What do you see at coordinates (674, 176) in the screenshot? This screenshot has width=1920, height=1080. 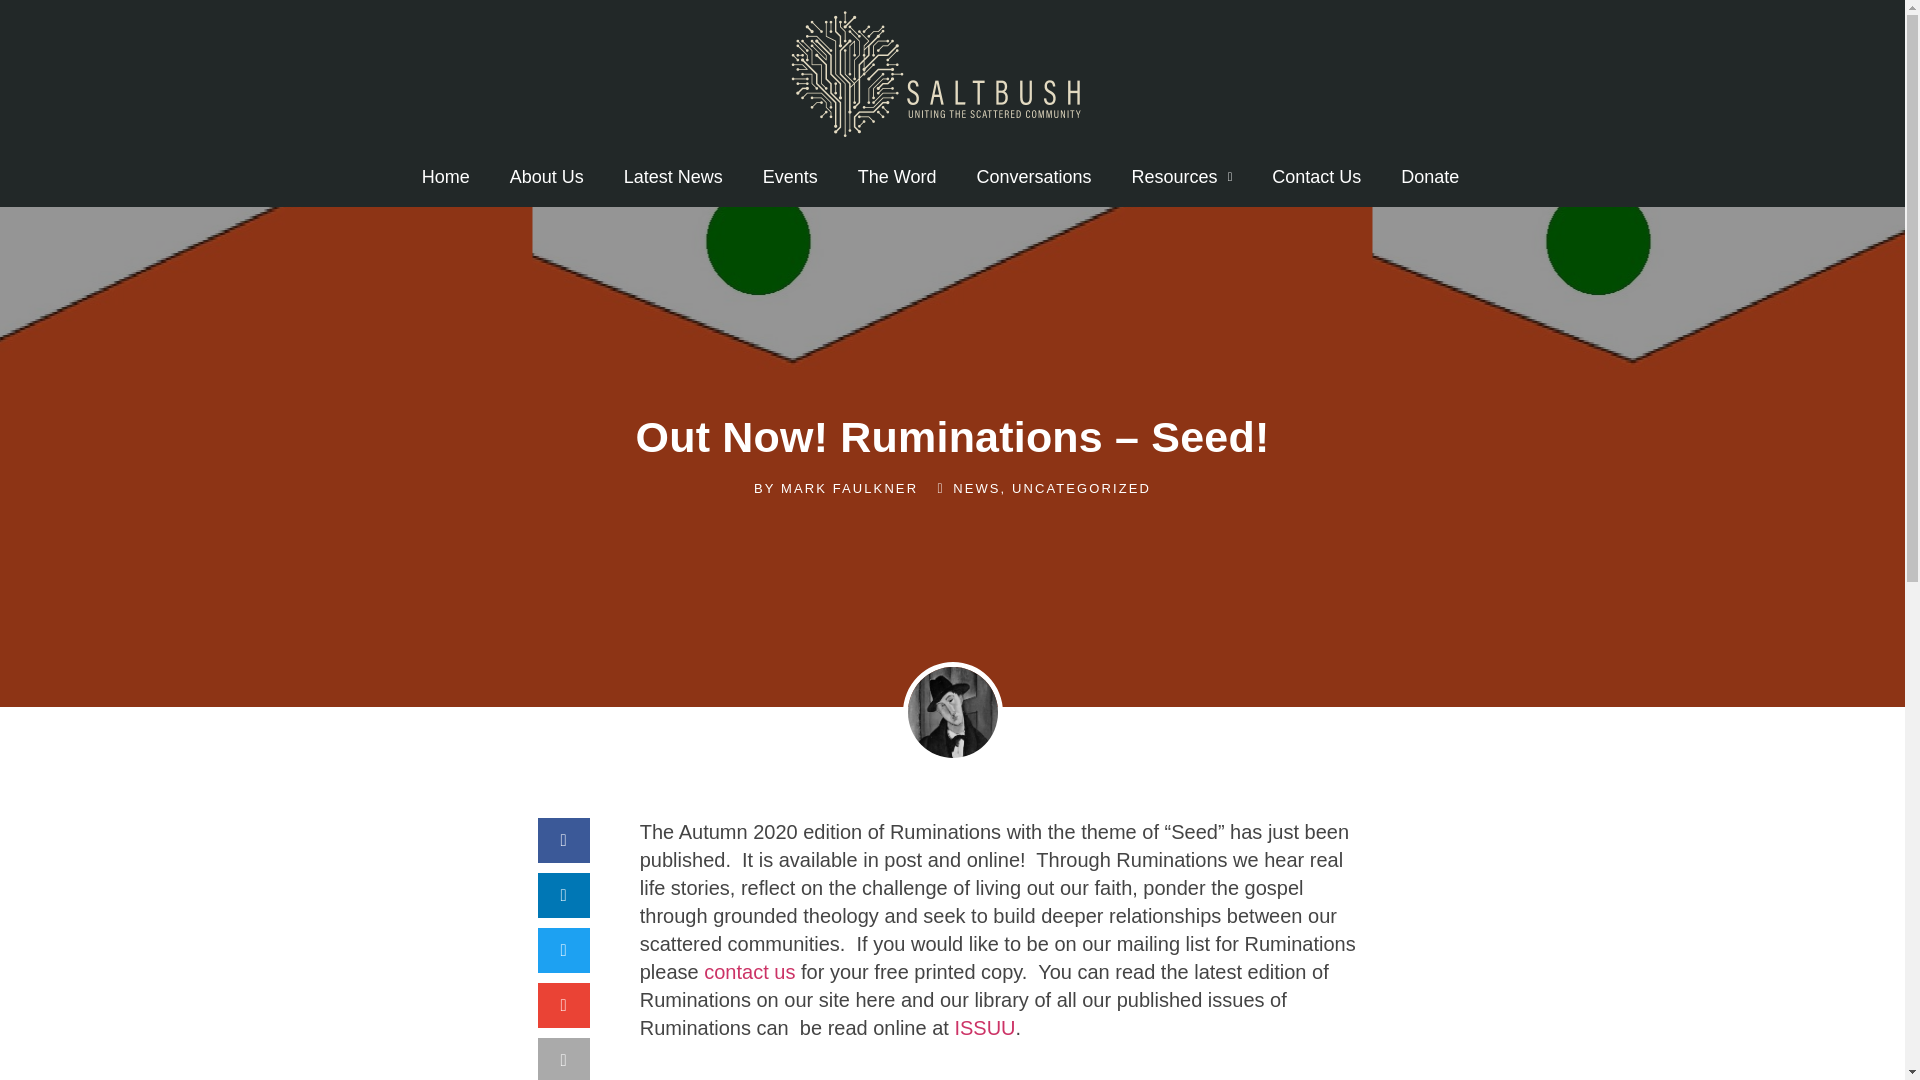 I see `Latest News` at bounding box center [674, 176].